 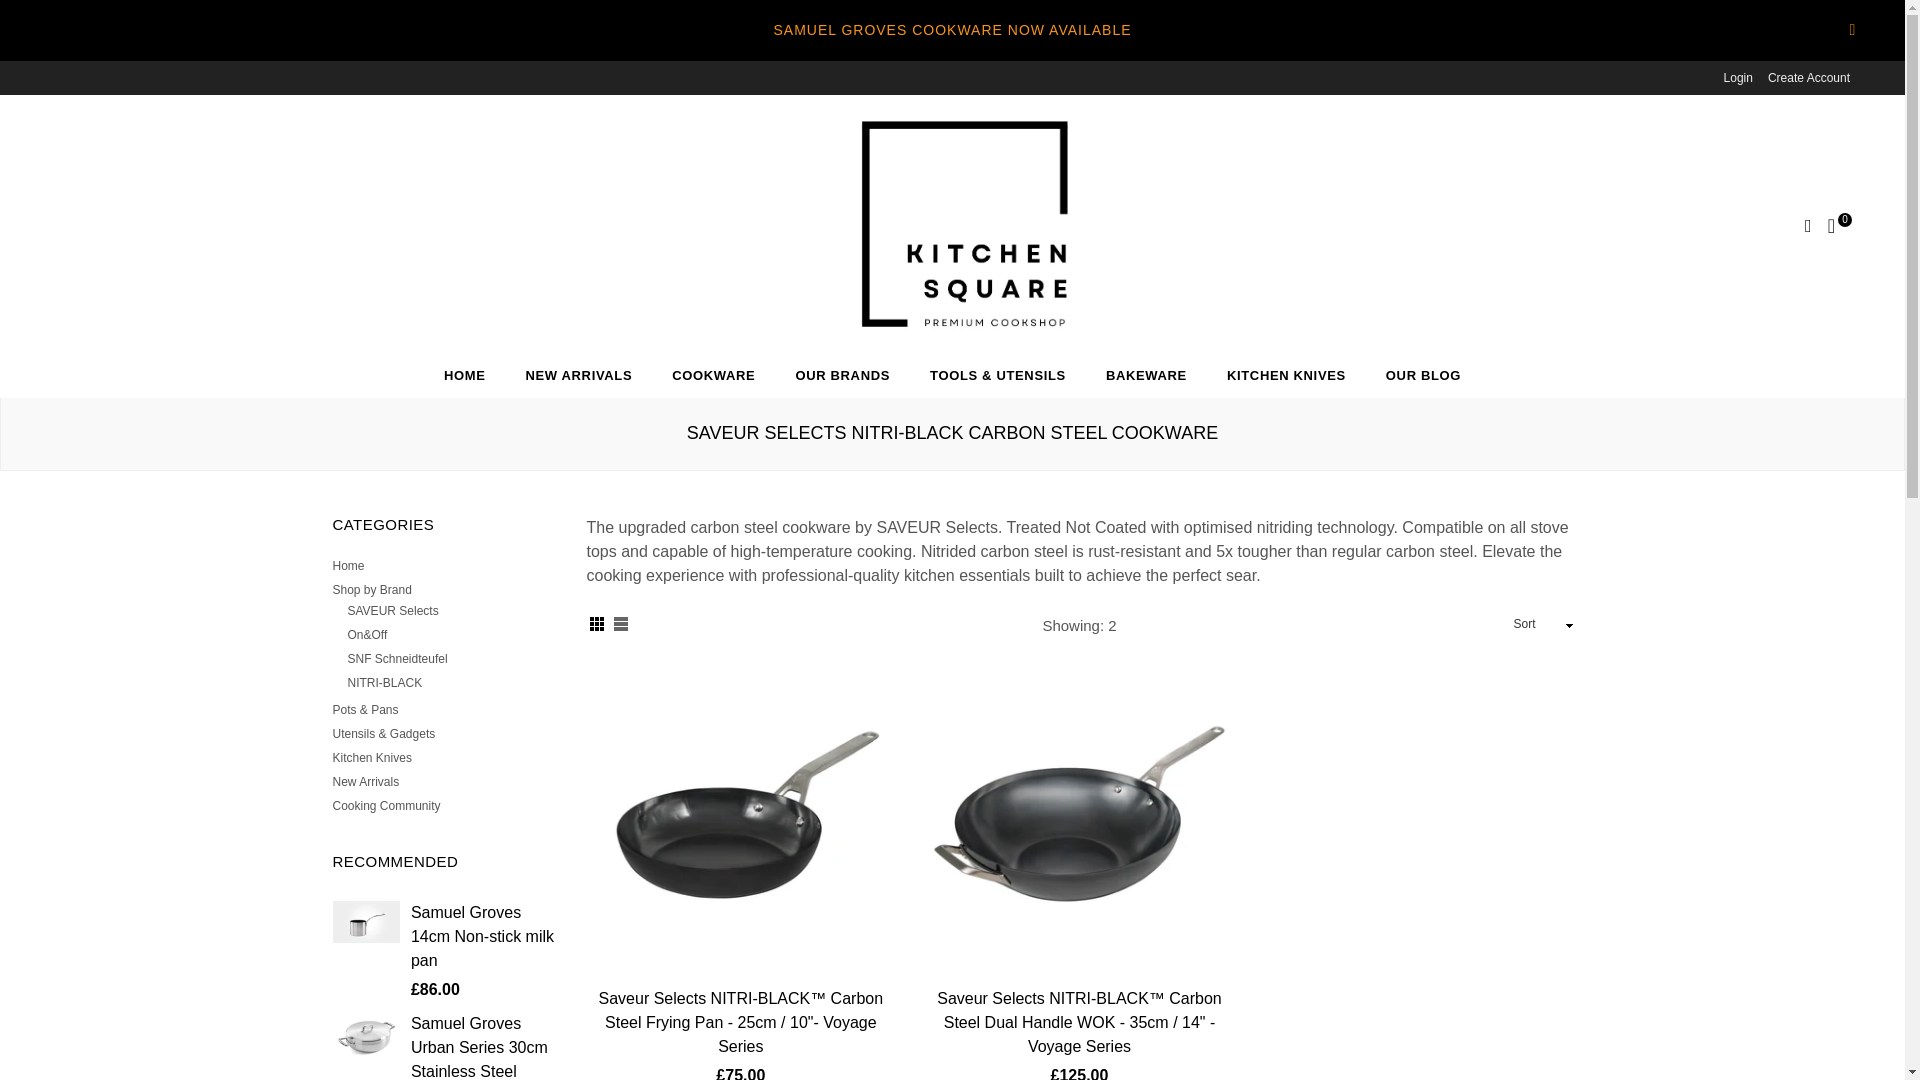 What do you see at coordinates (1286, 376) in the screenshot?
I see `KITCHEN KNIVES` at bounding box center [1286, 376].